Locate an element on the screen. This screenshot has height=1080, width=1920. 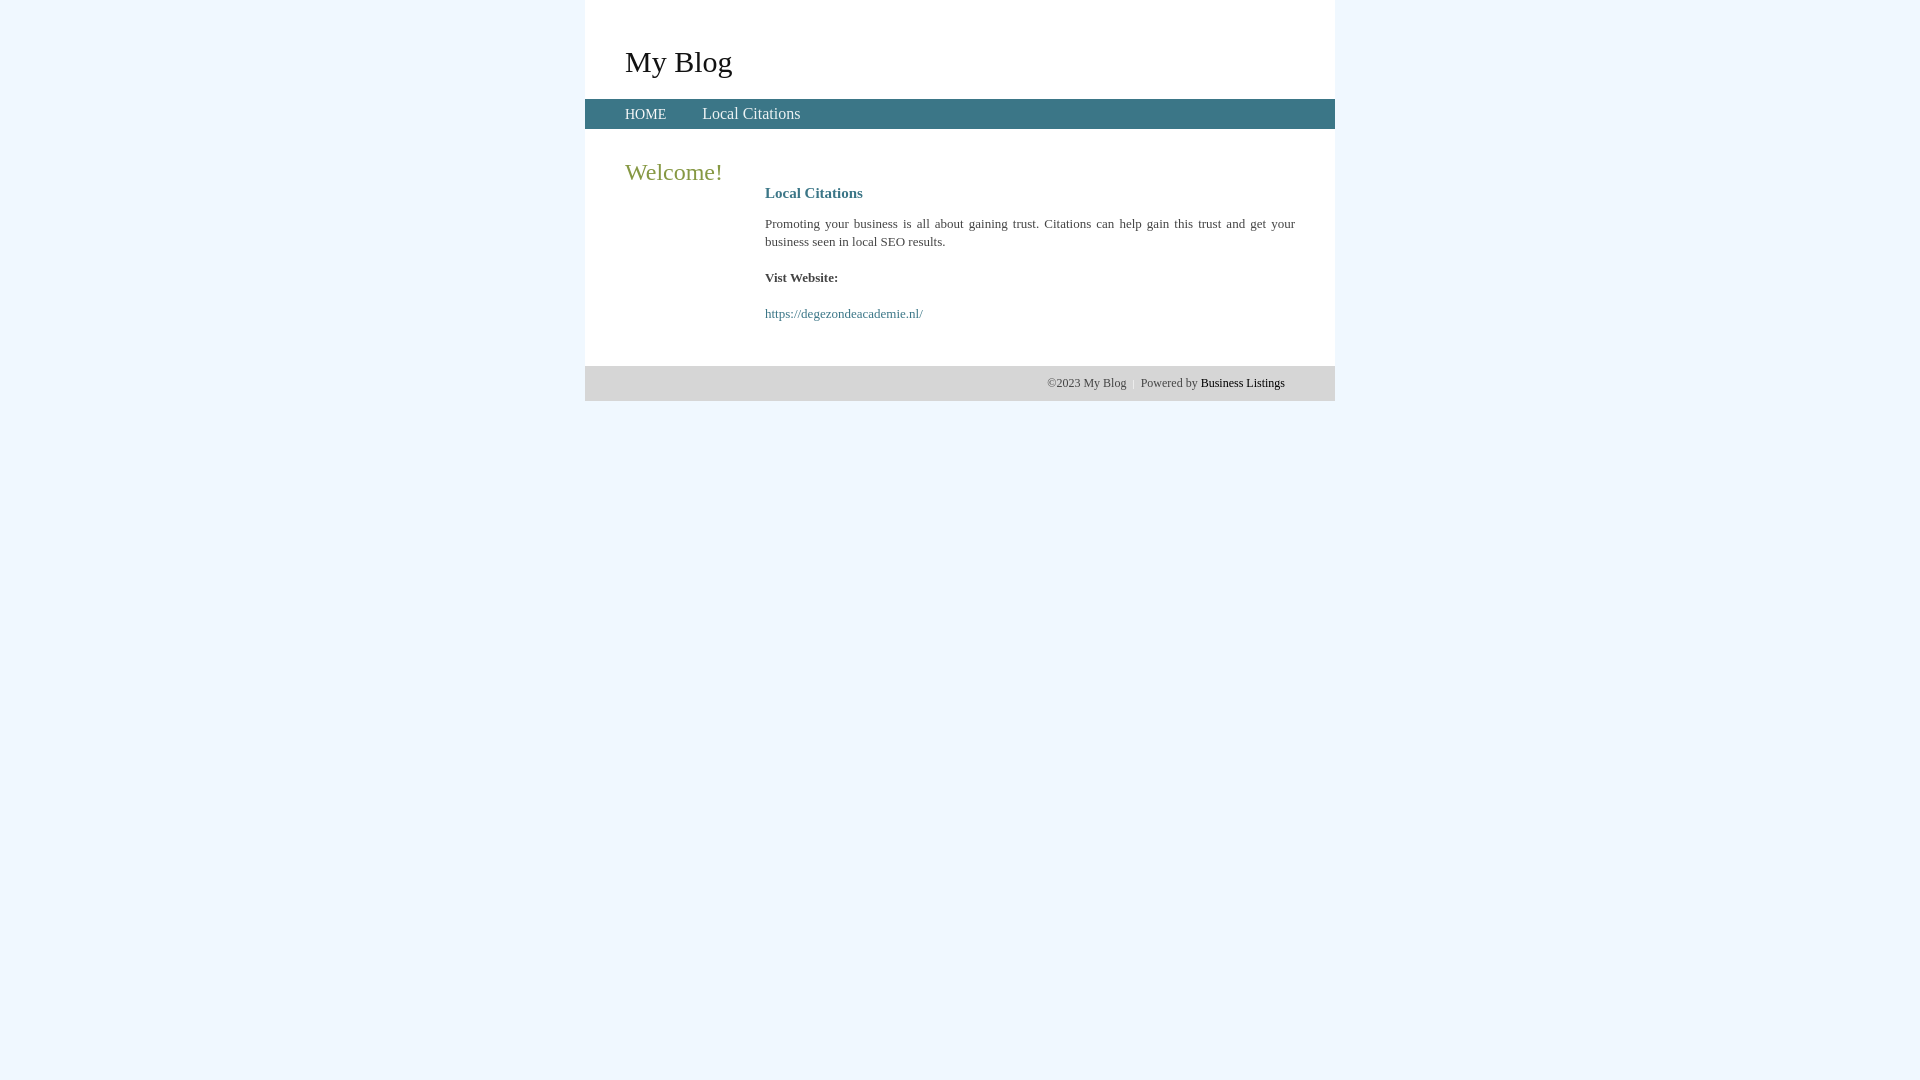
Local Citations is located at coordinates (751, 114).